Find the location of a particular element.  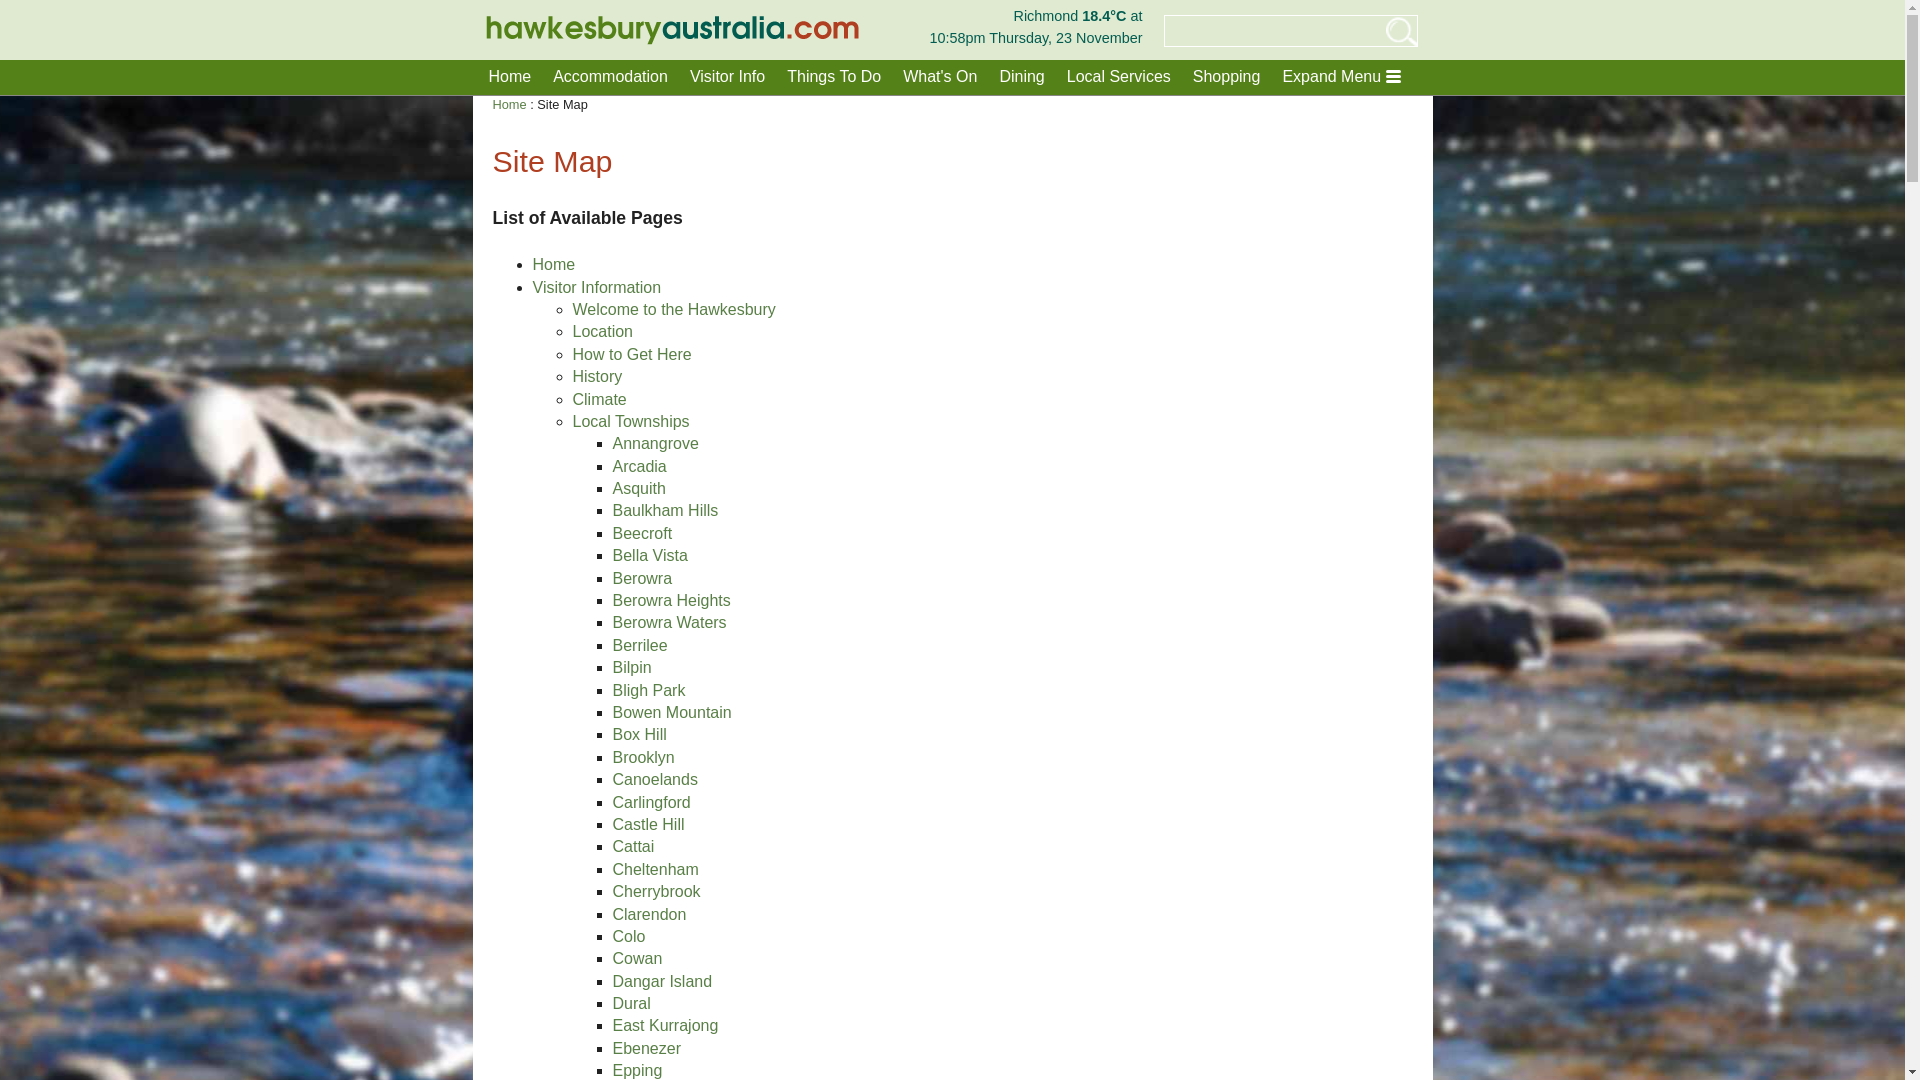

Home is located at coordinates (510, 77).